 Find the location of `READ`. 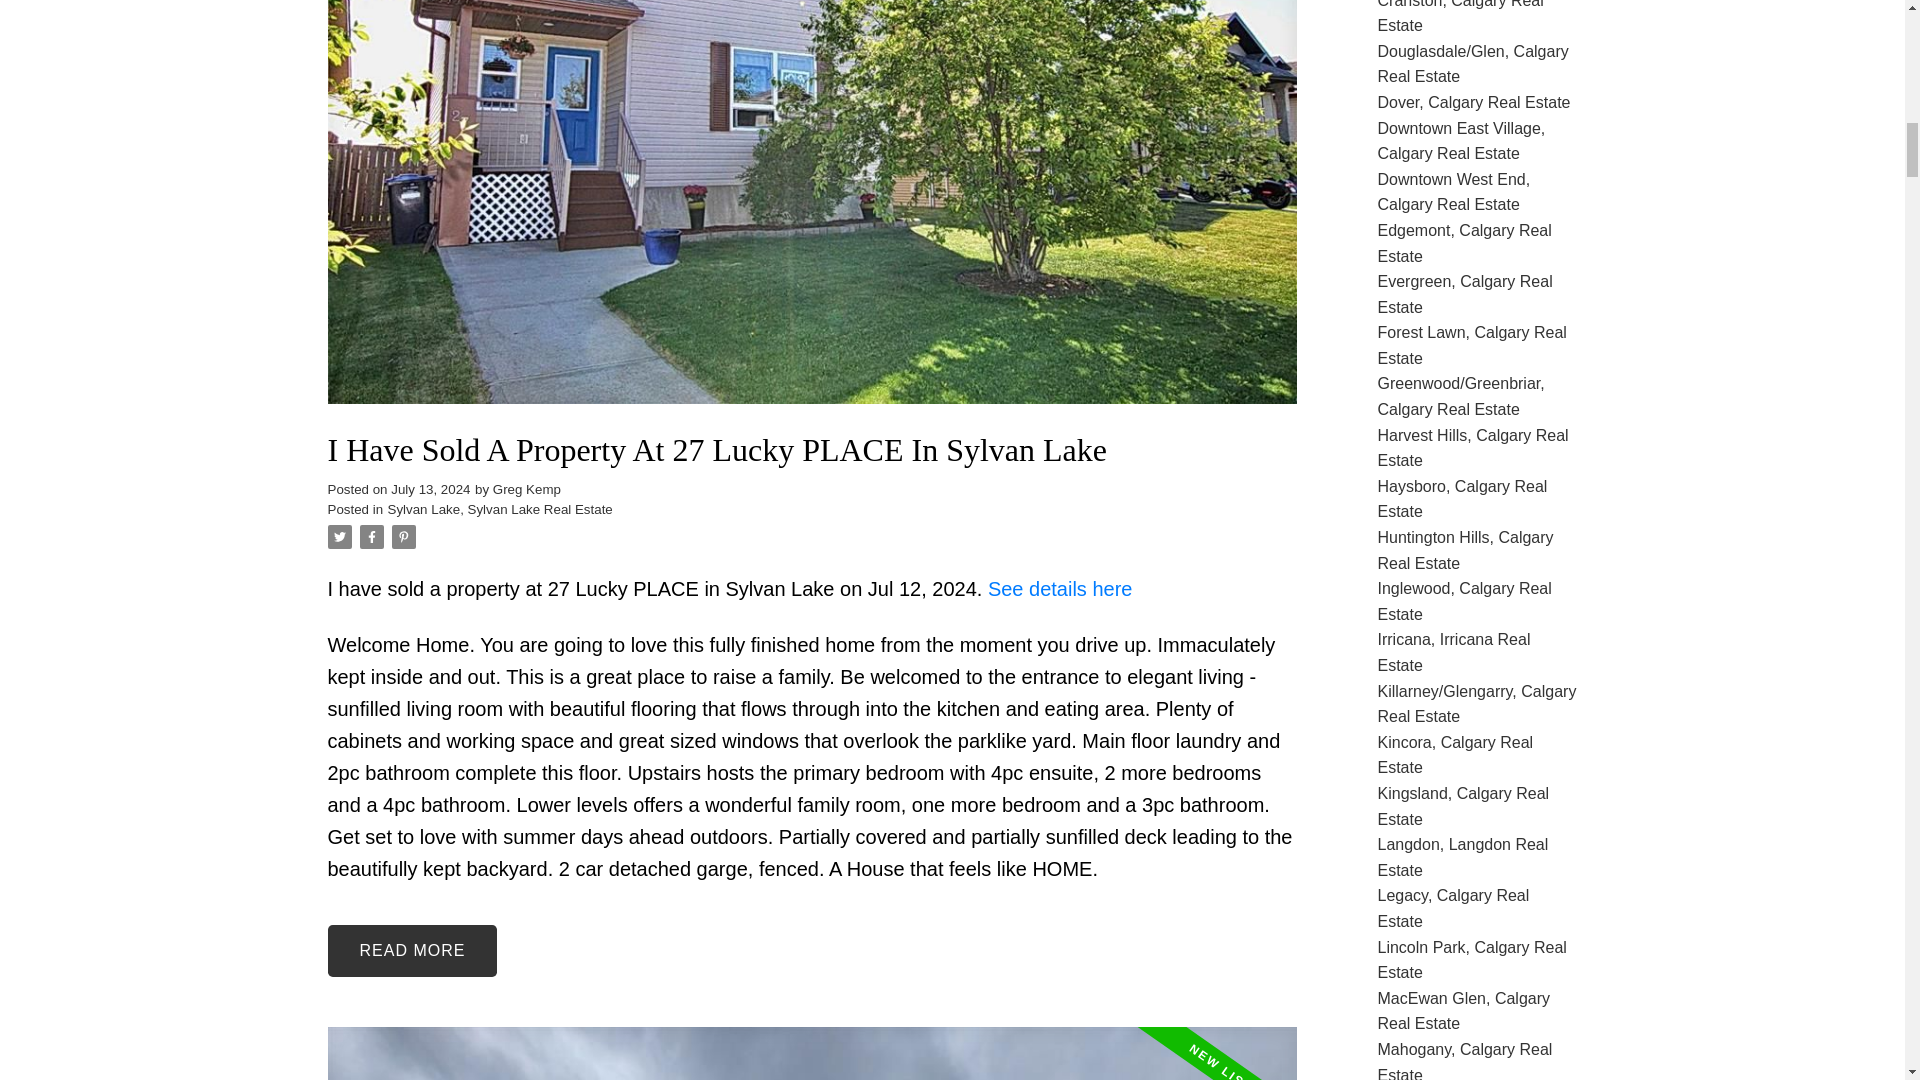

READ is located at coordinates (412, 950).